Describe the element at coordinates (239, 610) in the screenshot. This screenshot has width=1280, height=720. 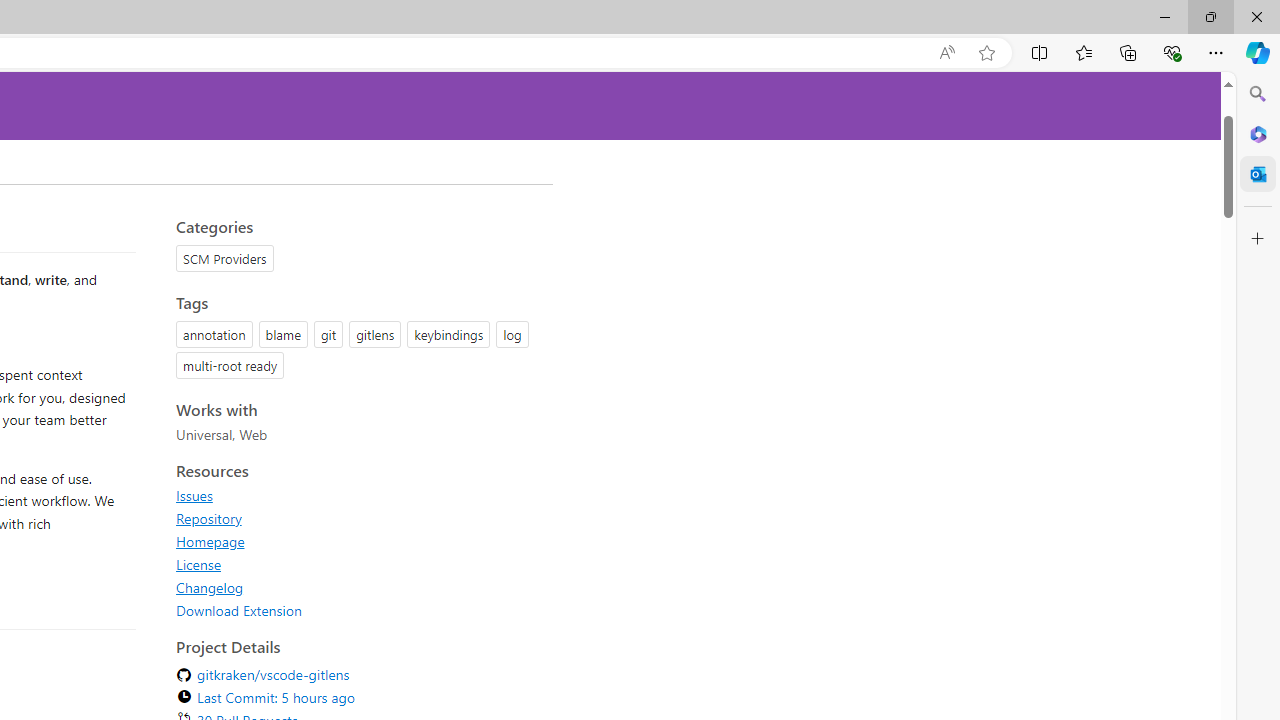
I see `Download Extension` at that location.